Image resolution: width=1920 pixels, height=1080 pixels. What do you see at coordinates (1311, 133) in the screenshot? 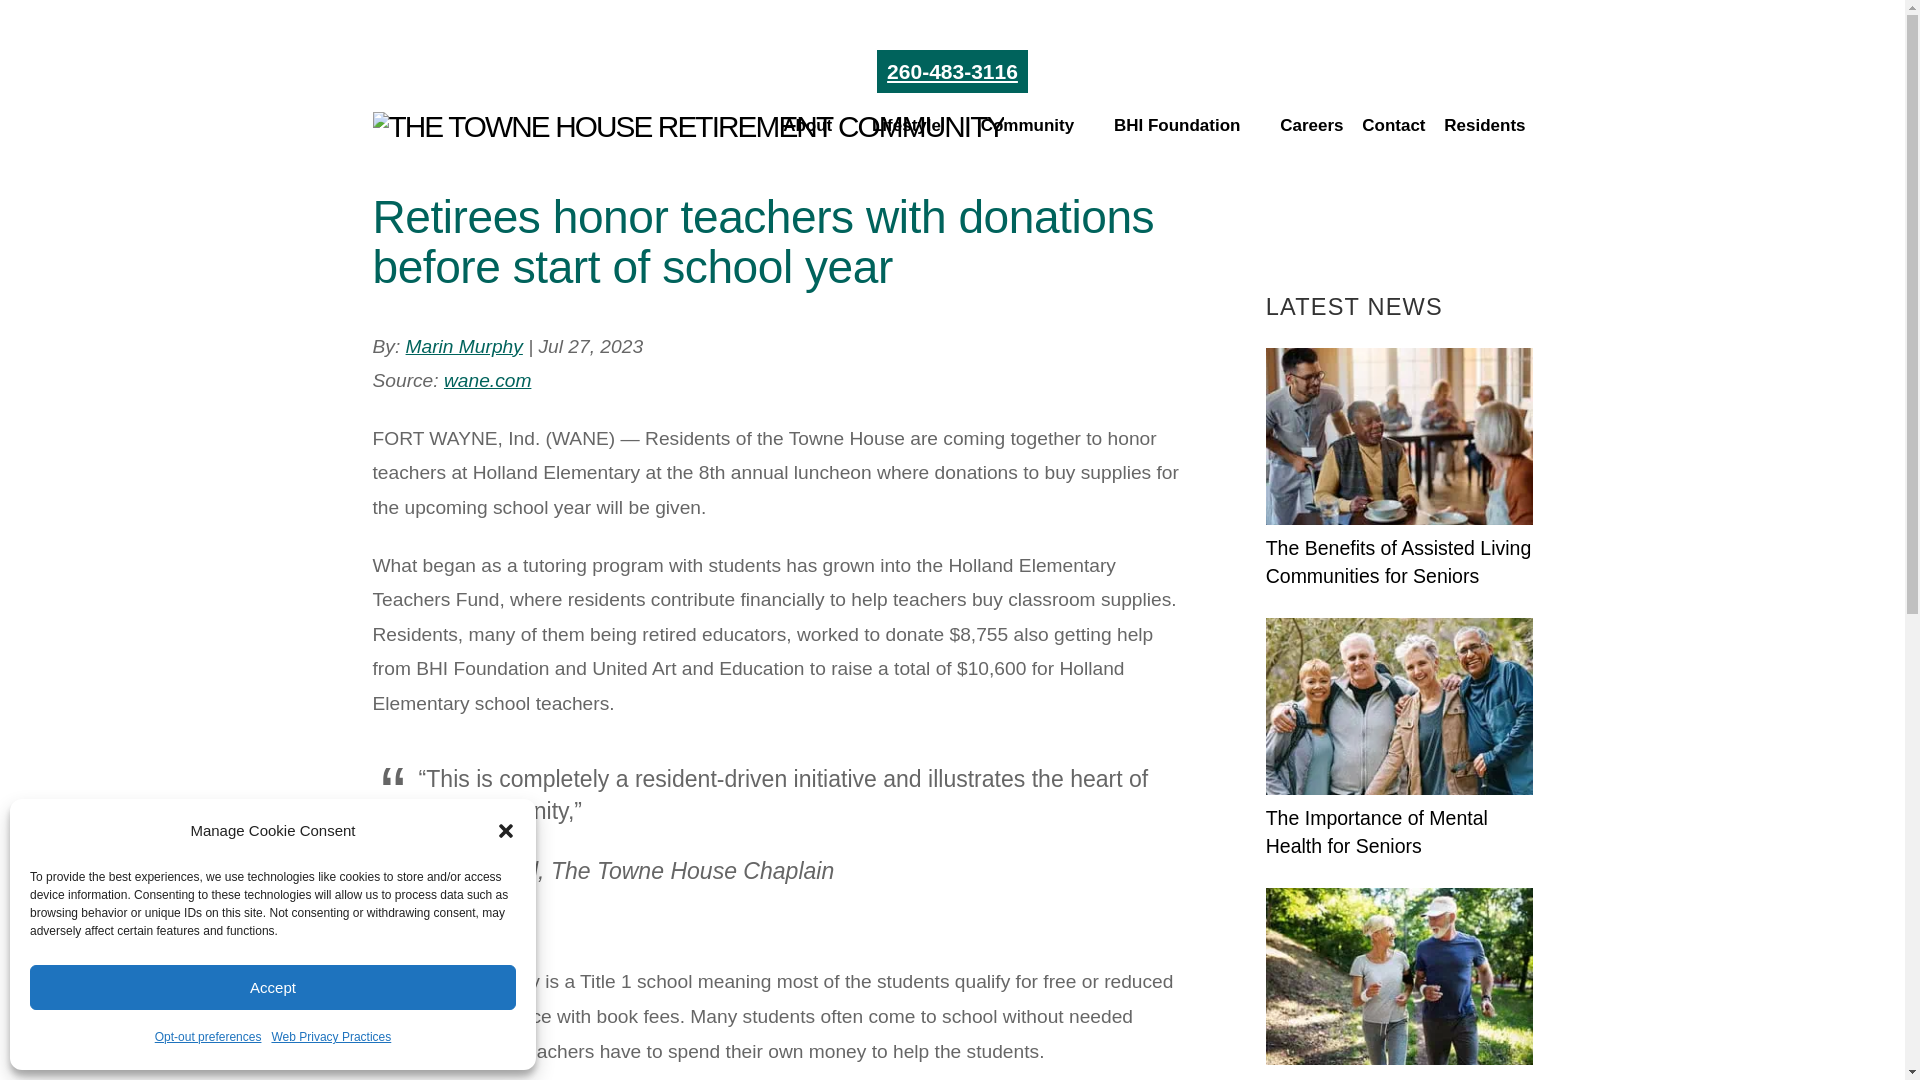
I see `Careers` at bounding box center [1311, 133].